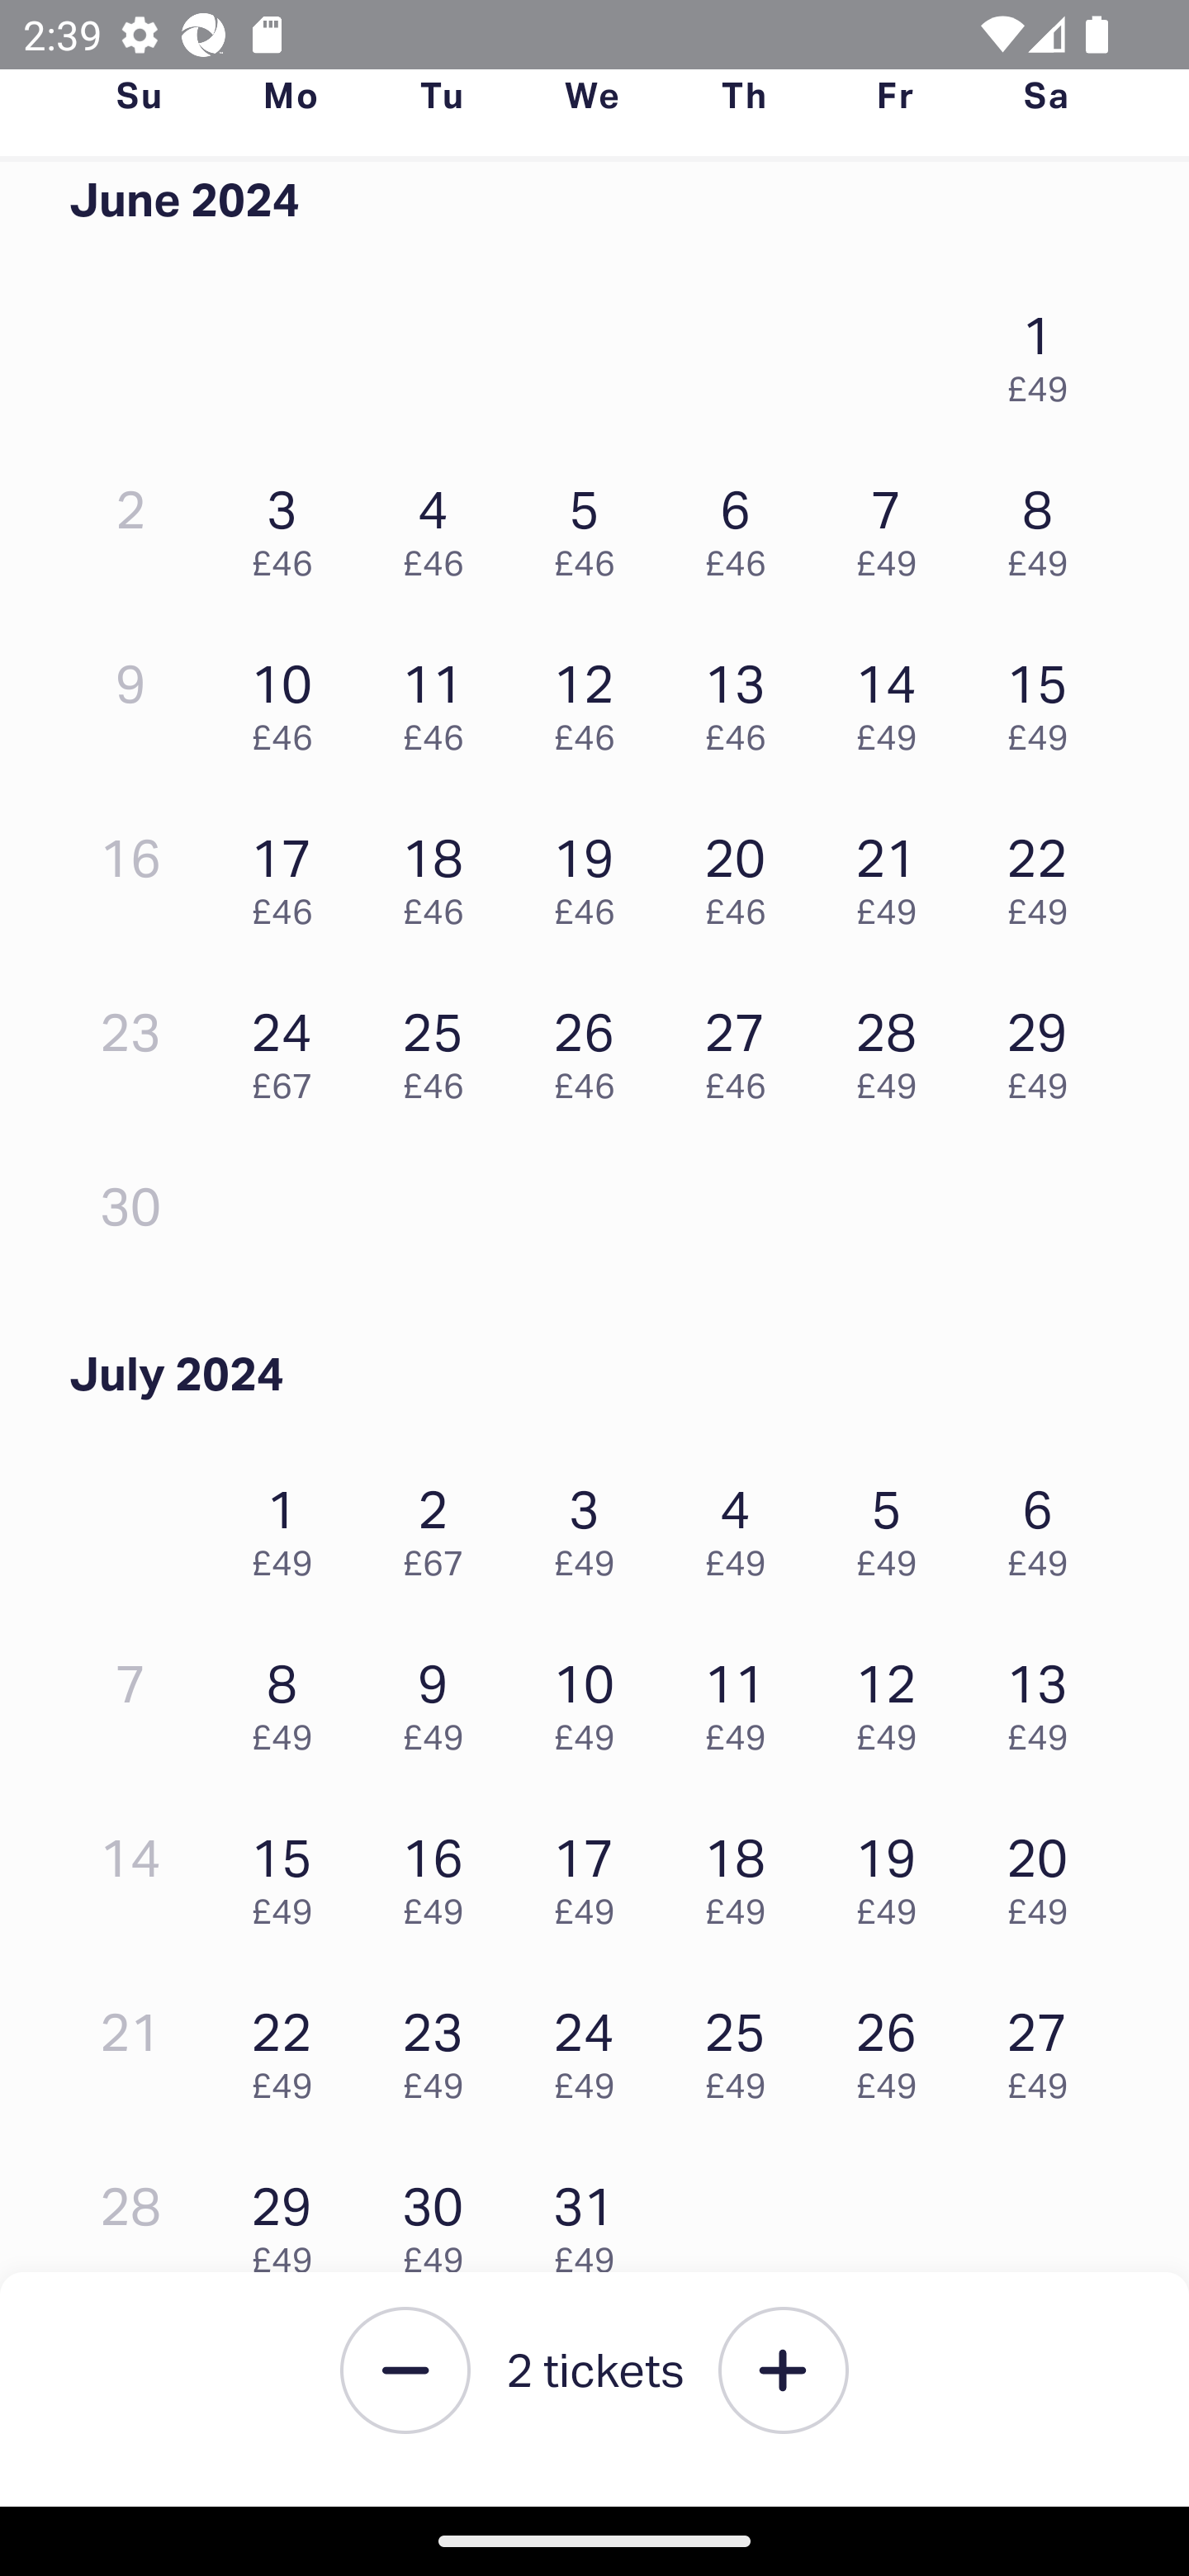 The image size is (1189, 2576). What do you see at coordinates (441, 1698) in the screenshot?
I see `9 £49` at bounding box center [441, 1698].